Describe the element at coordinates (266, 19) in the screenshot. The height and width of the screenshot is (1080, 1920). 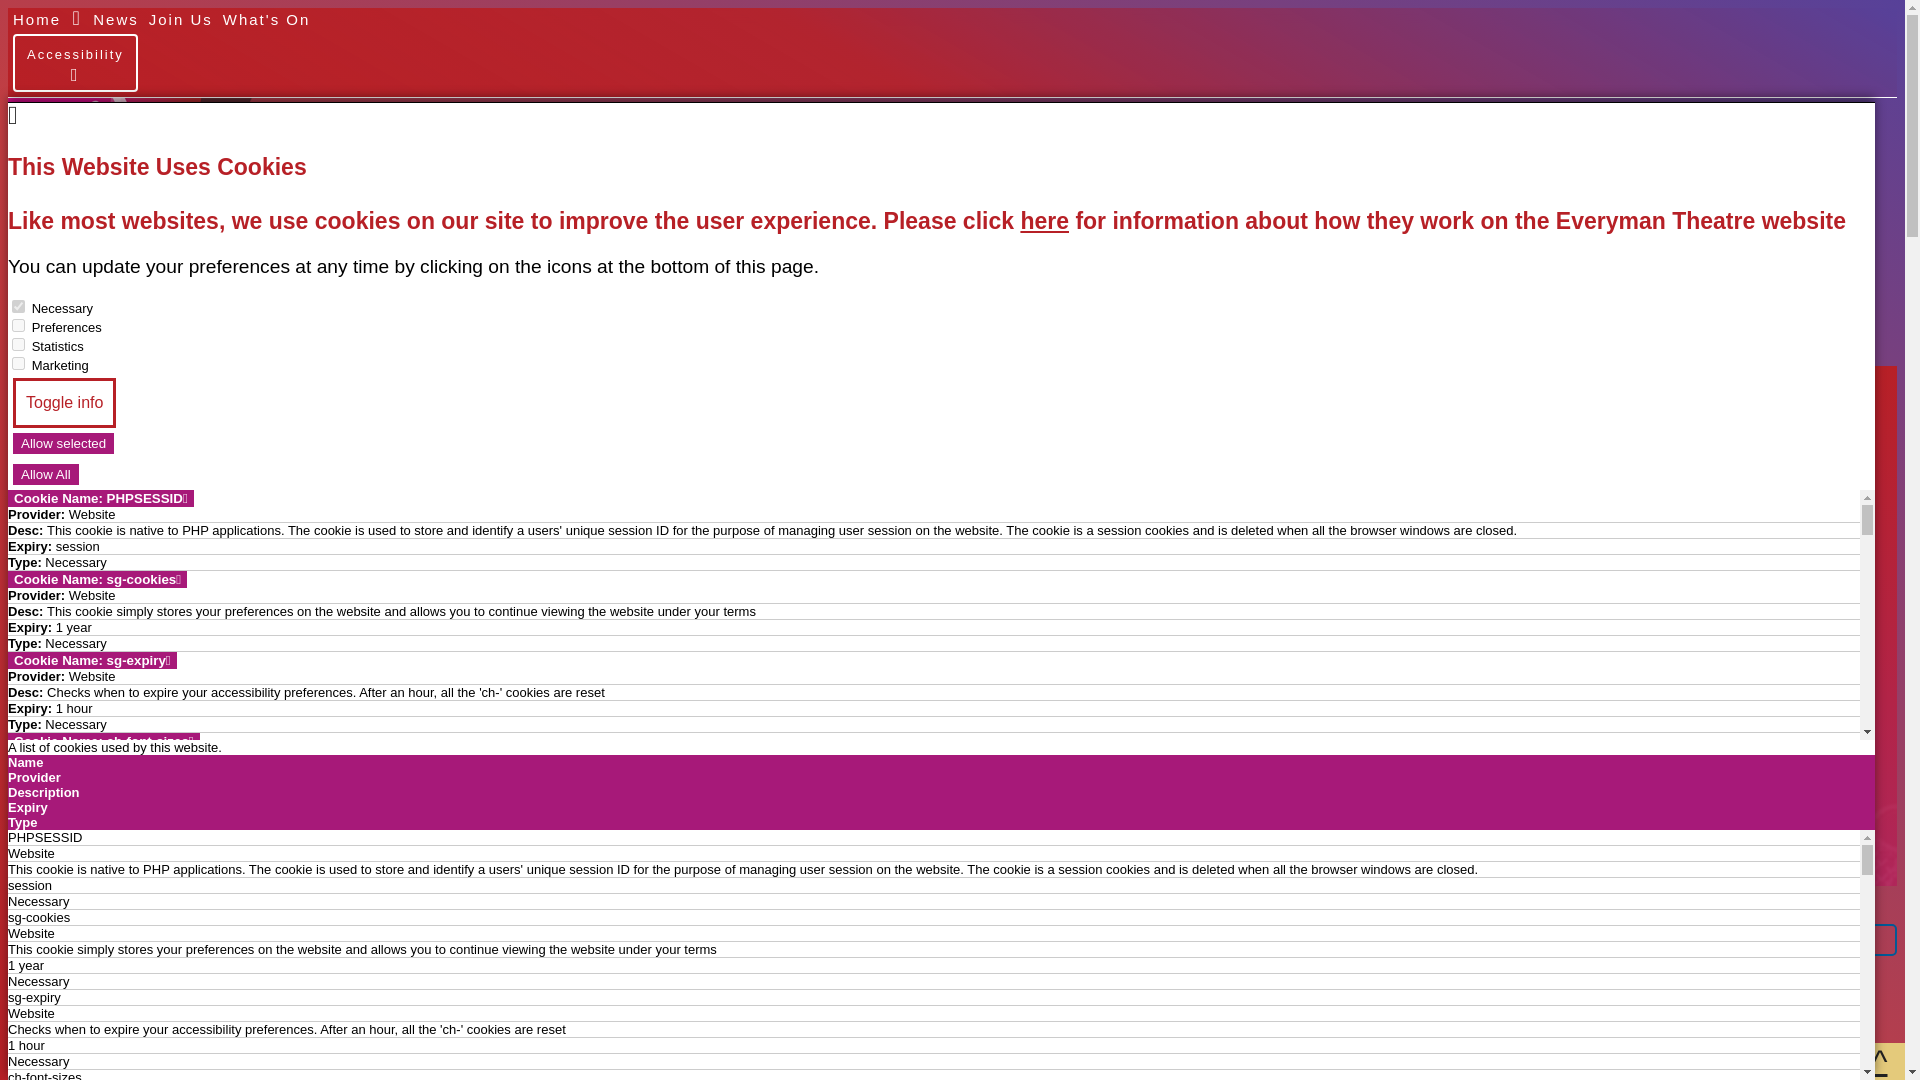
I see `What's On` at that location.